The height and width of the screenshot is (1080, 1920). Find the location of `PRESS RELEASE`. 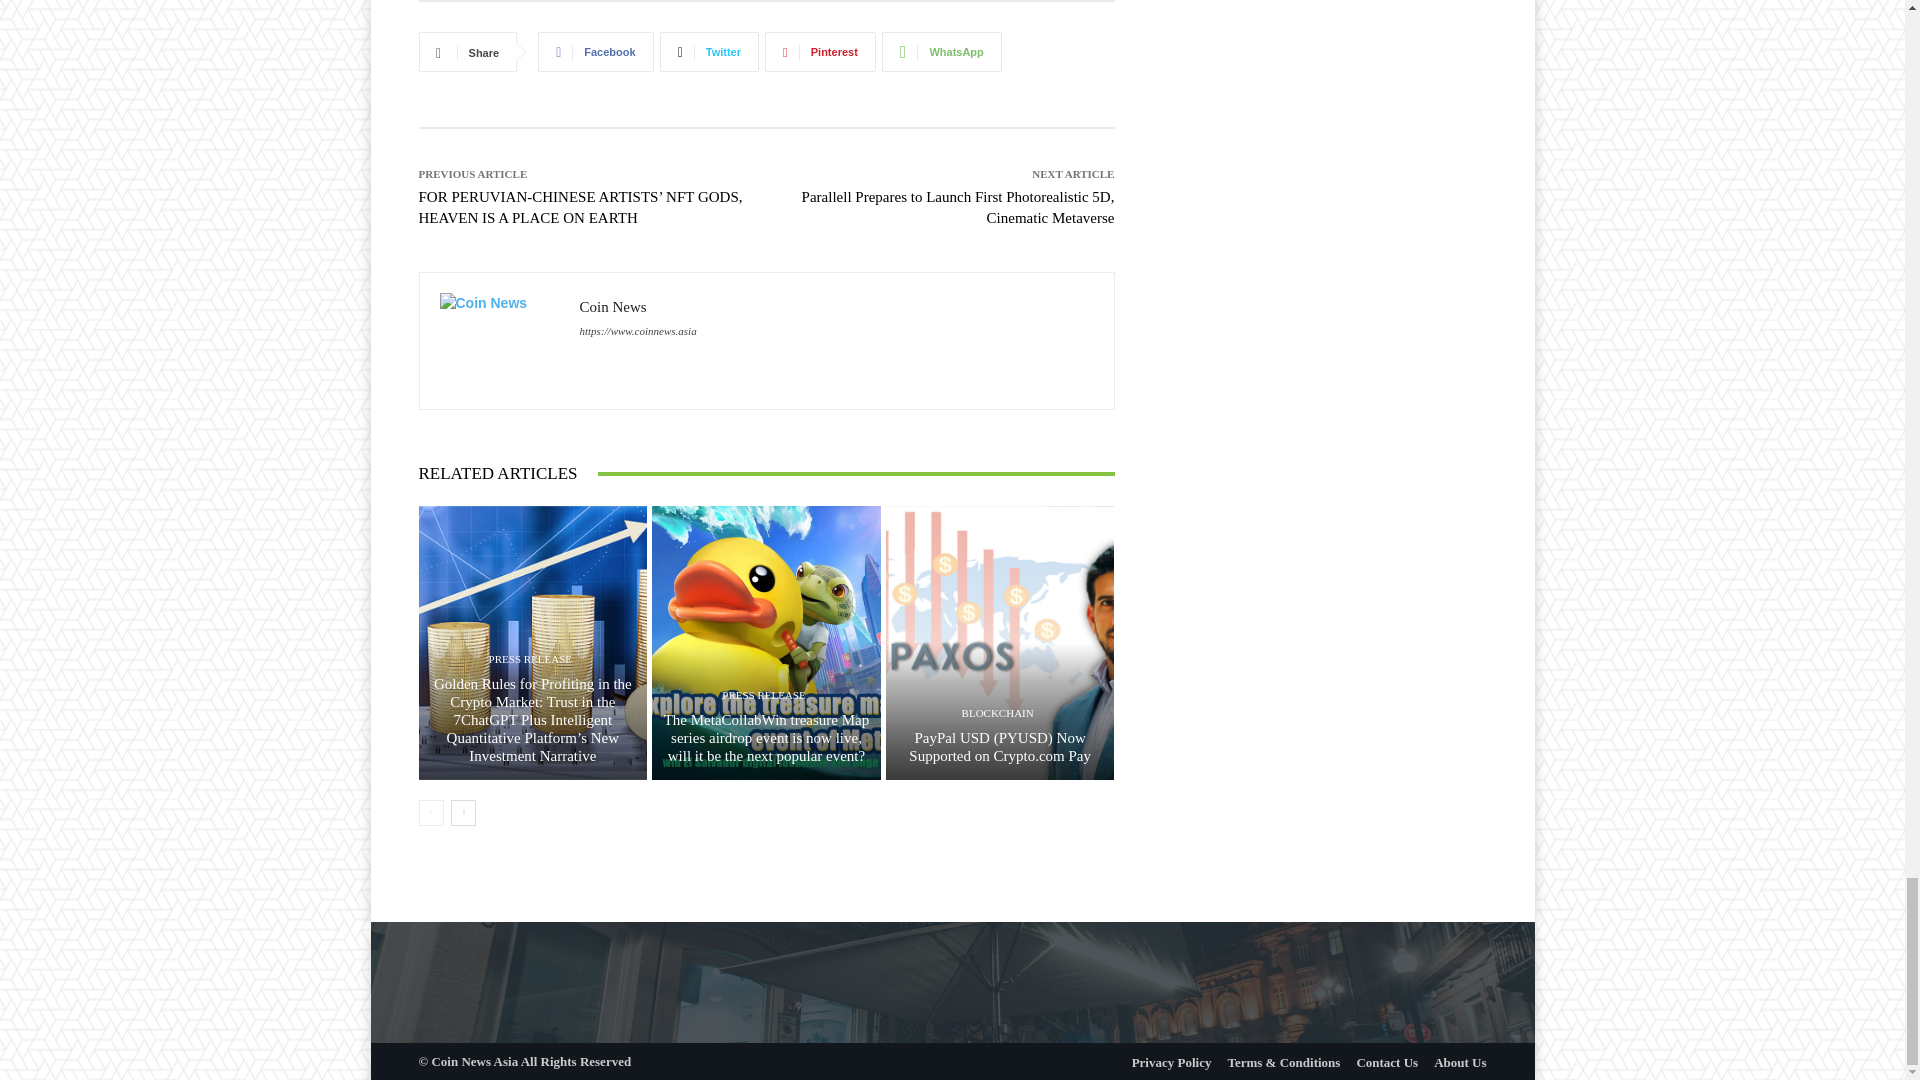

PRESS RELEASE is located at coordinates (530, 660).